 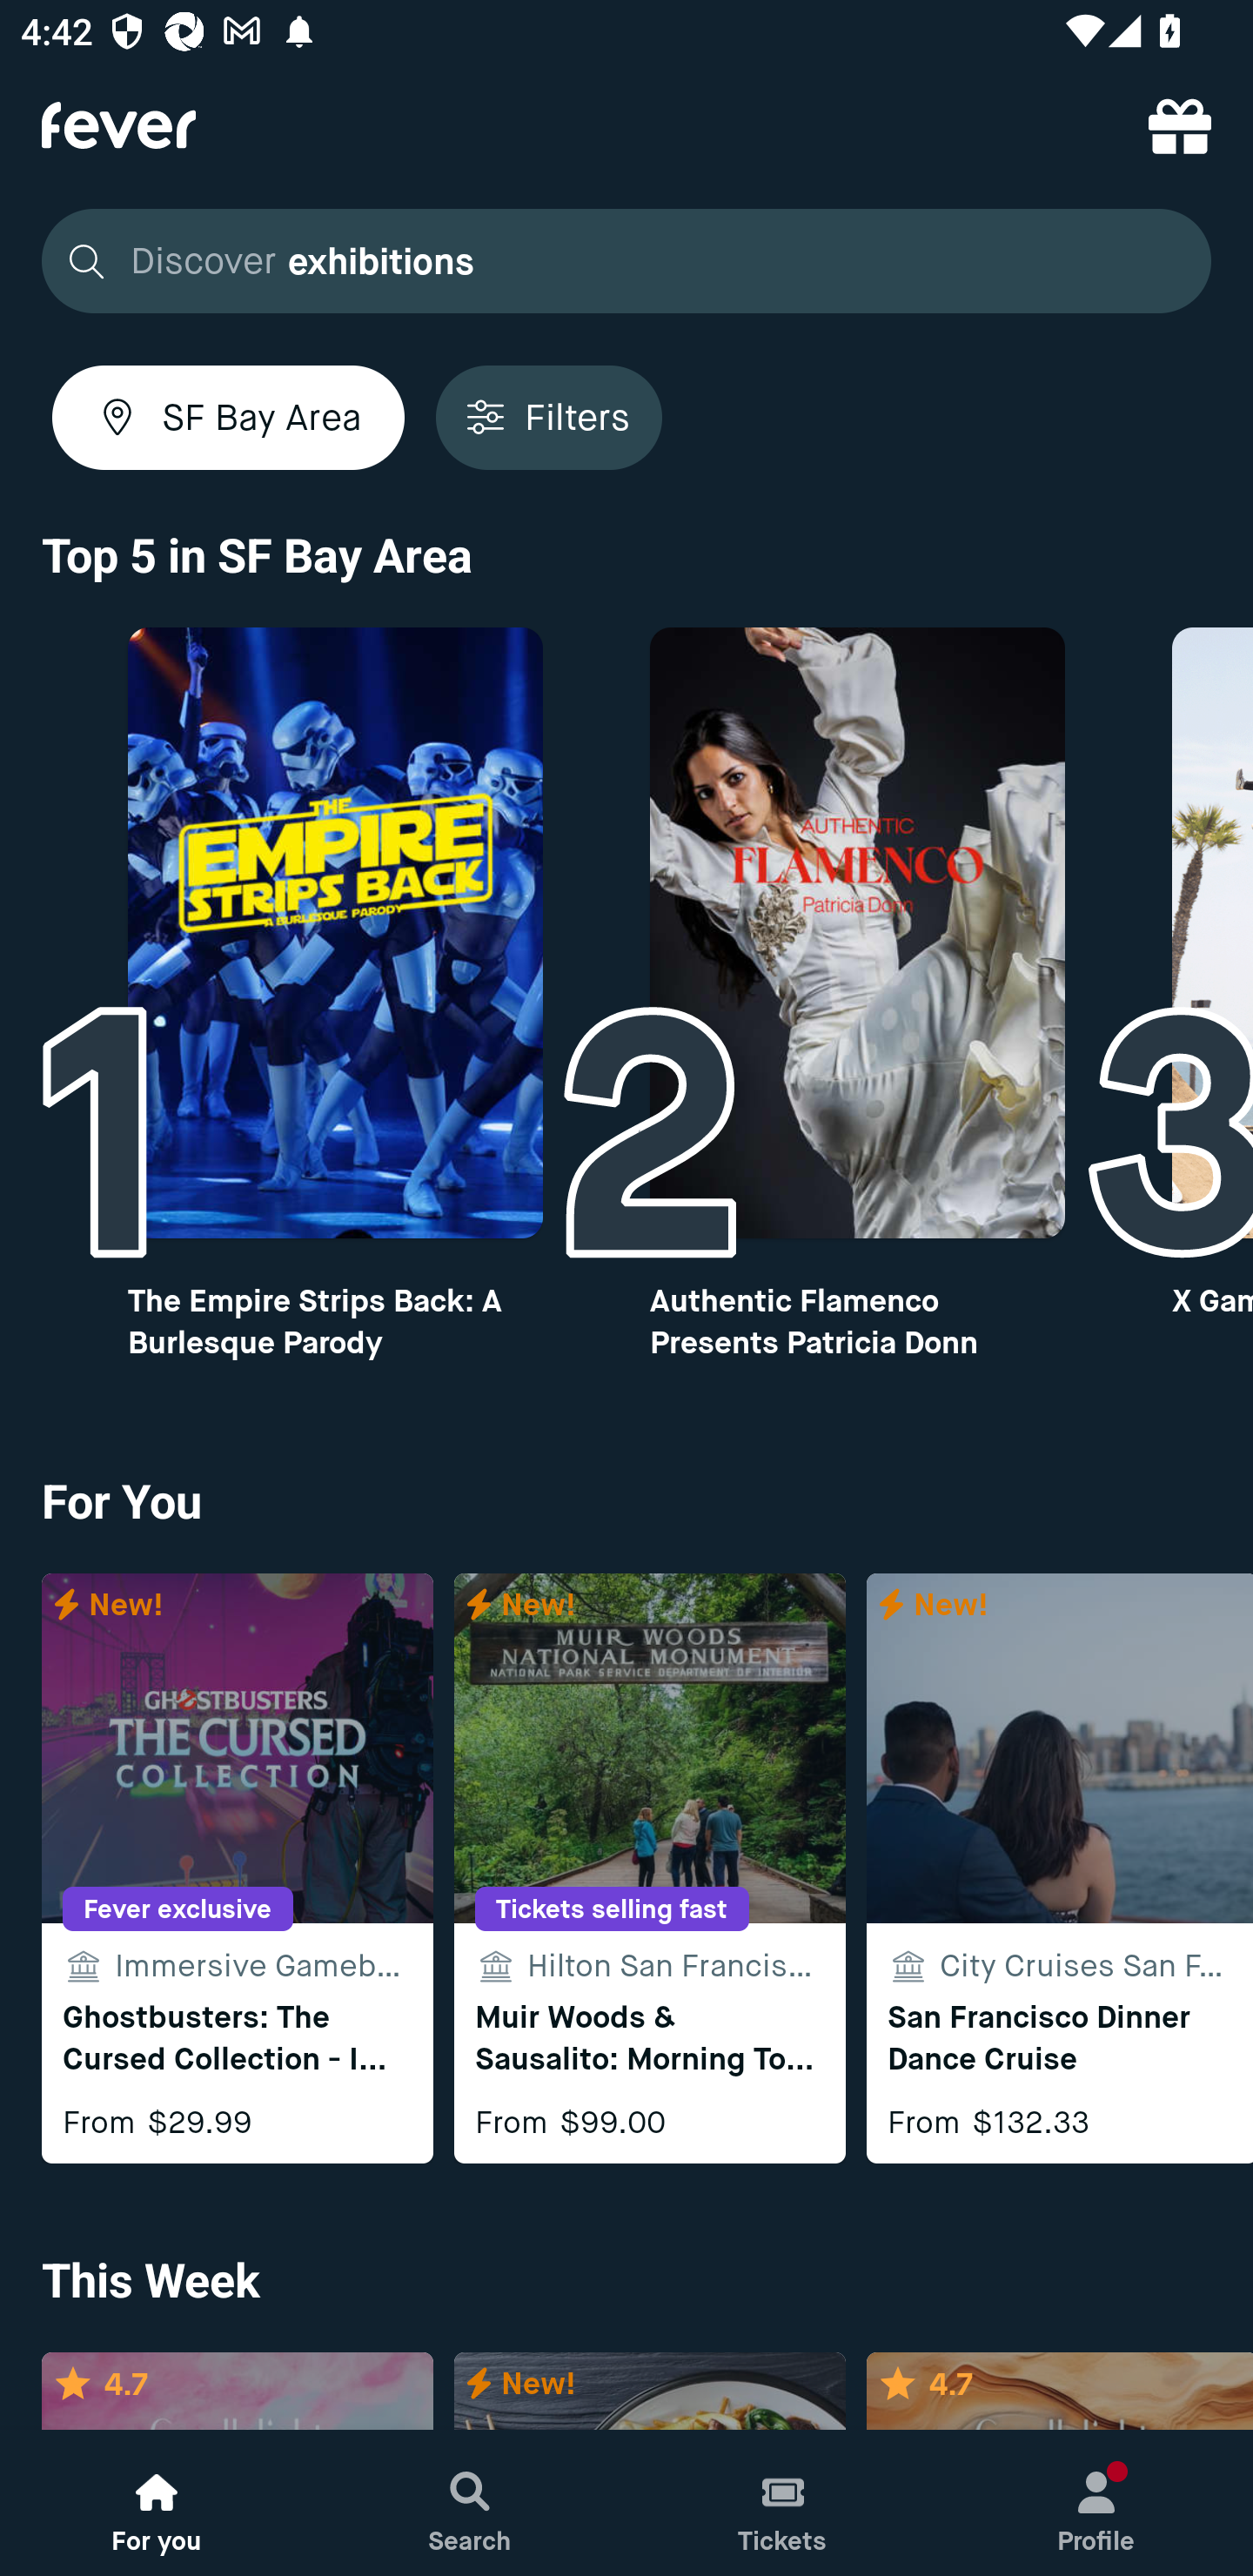 I want to click on Profile, New notification Profile, so click(x=1096, y=2503).